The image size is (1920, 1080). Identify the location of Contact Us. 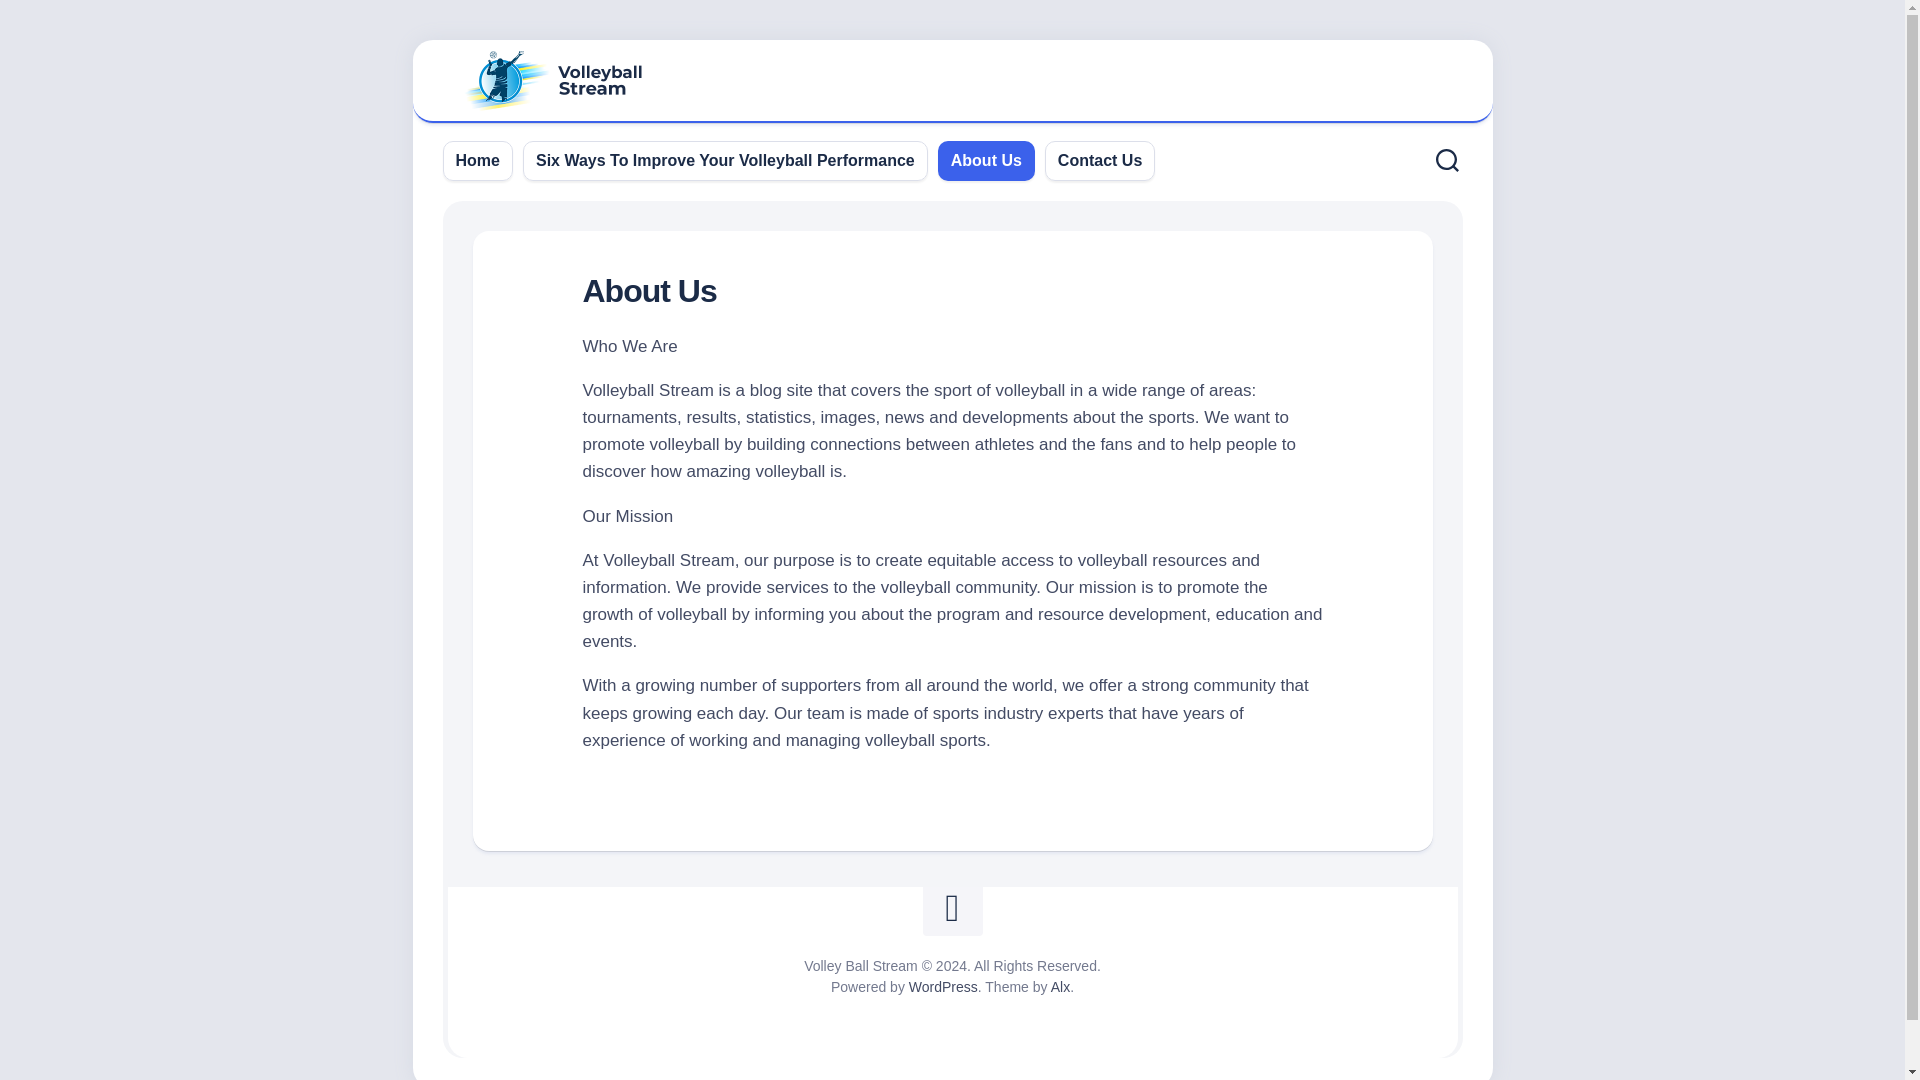
(1100, 160).